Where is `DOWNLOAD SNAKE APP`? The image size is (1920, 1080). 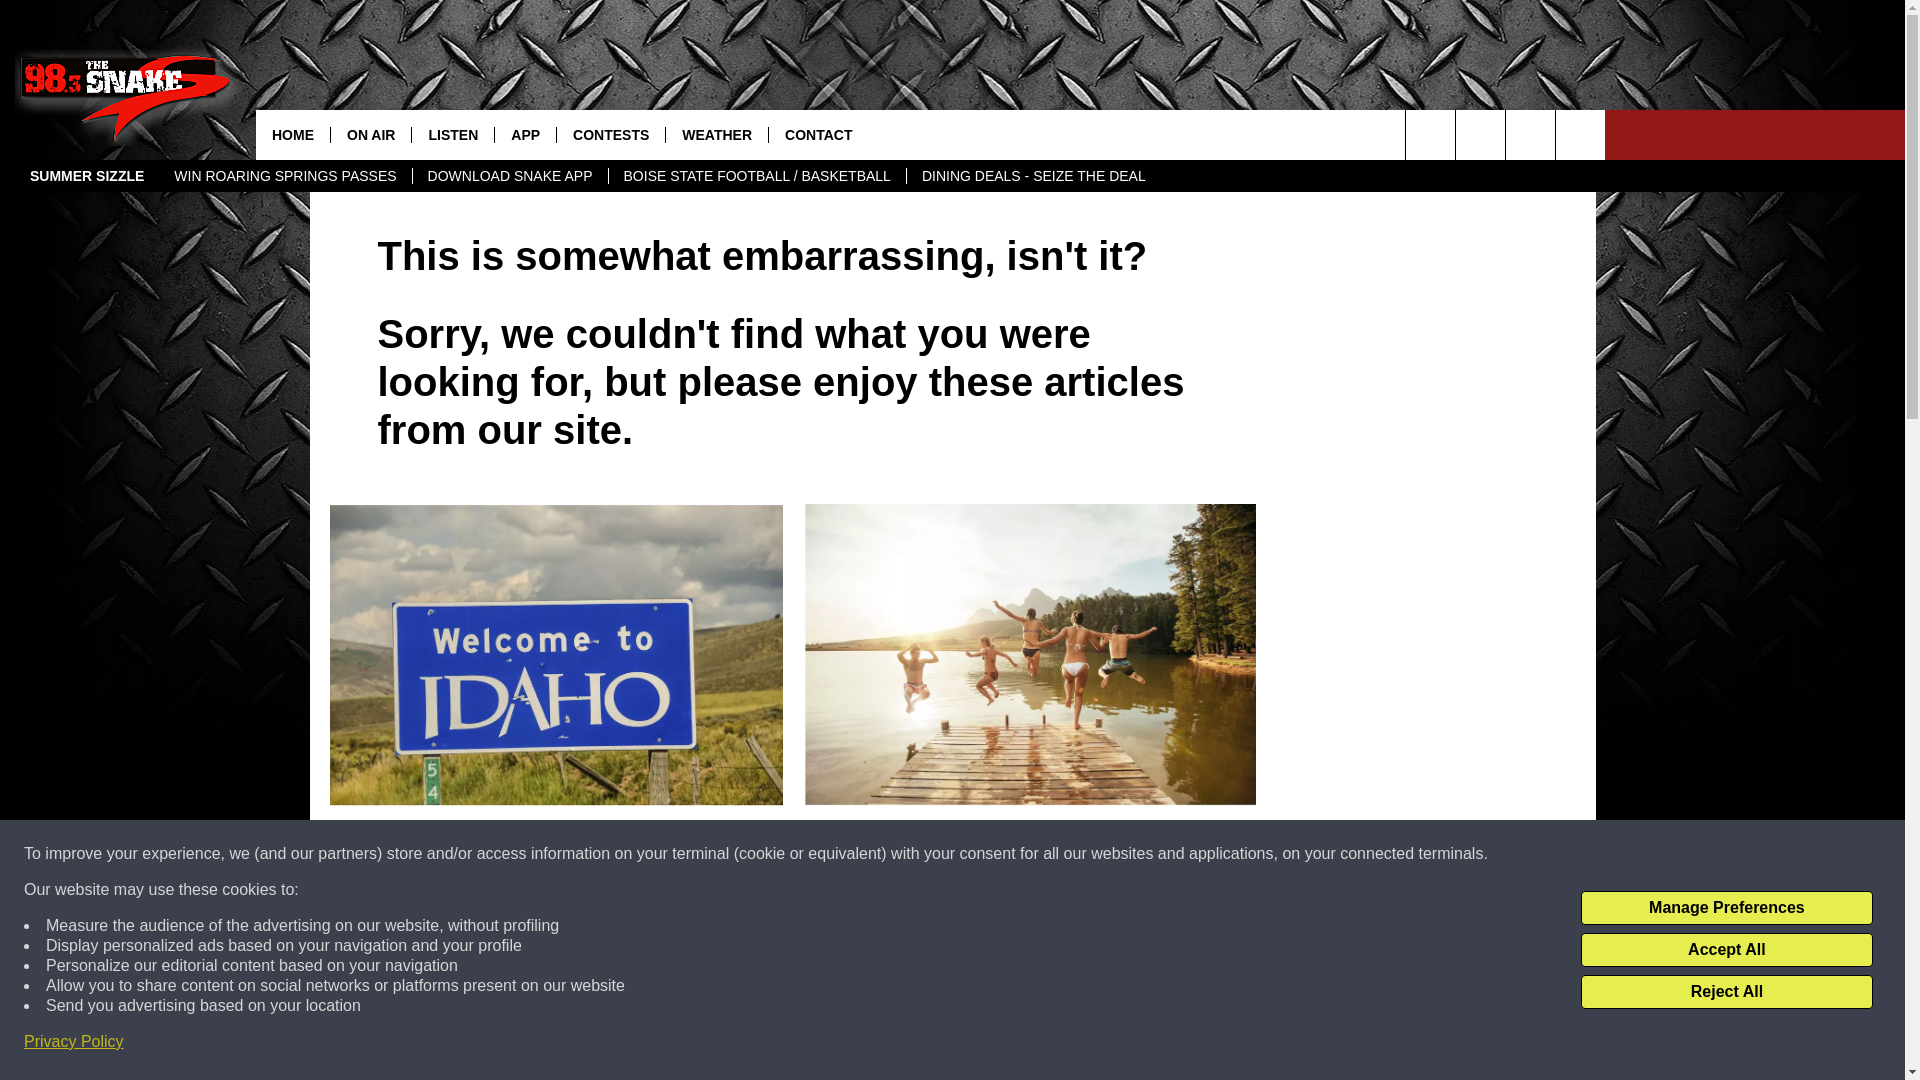
DOWNLOAD SNAKE APP is located at coordinates (510, 176).